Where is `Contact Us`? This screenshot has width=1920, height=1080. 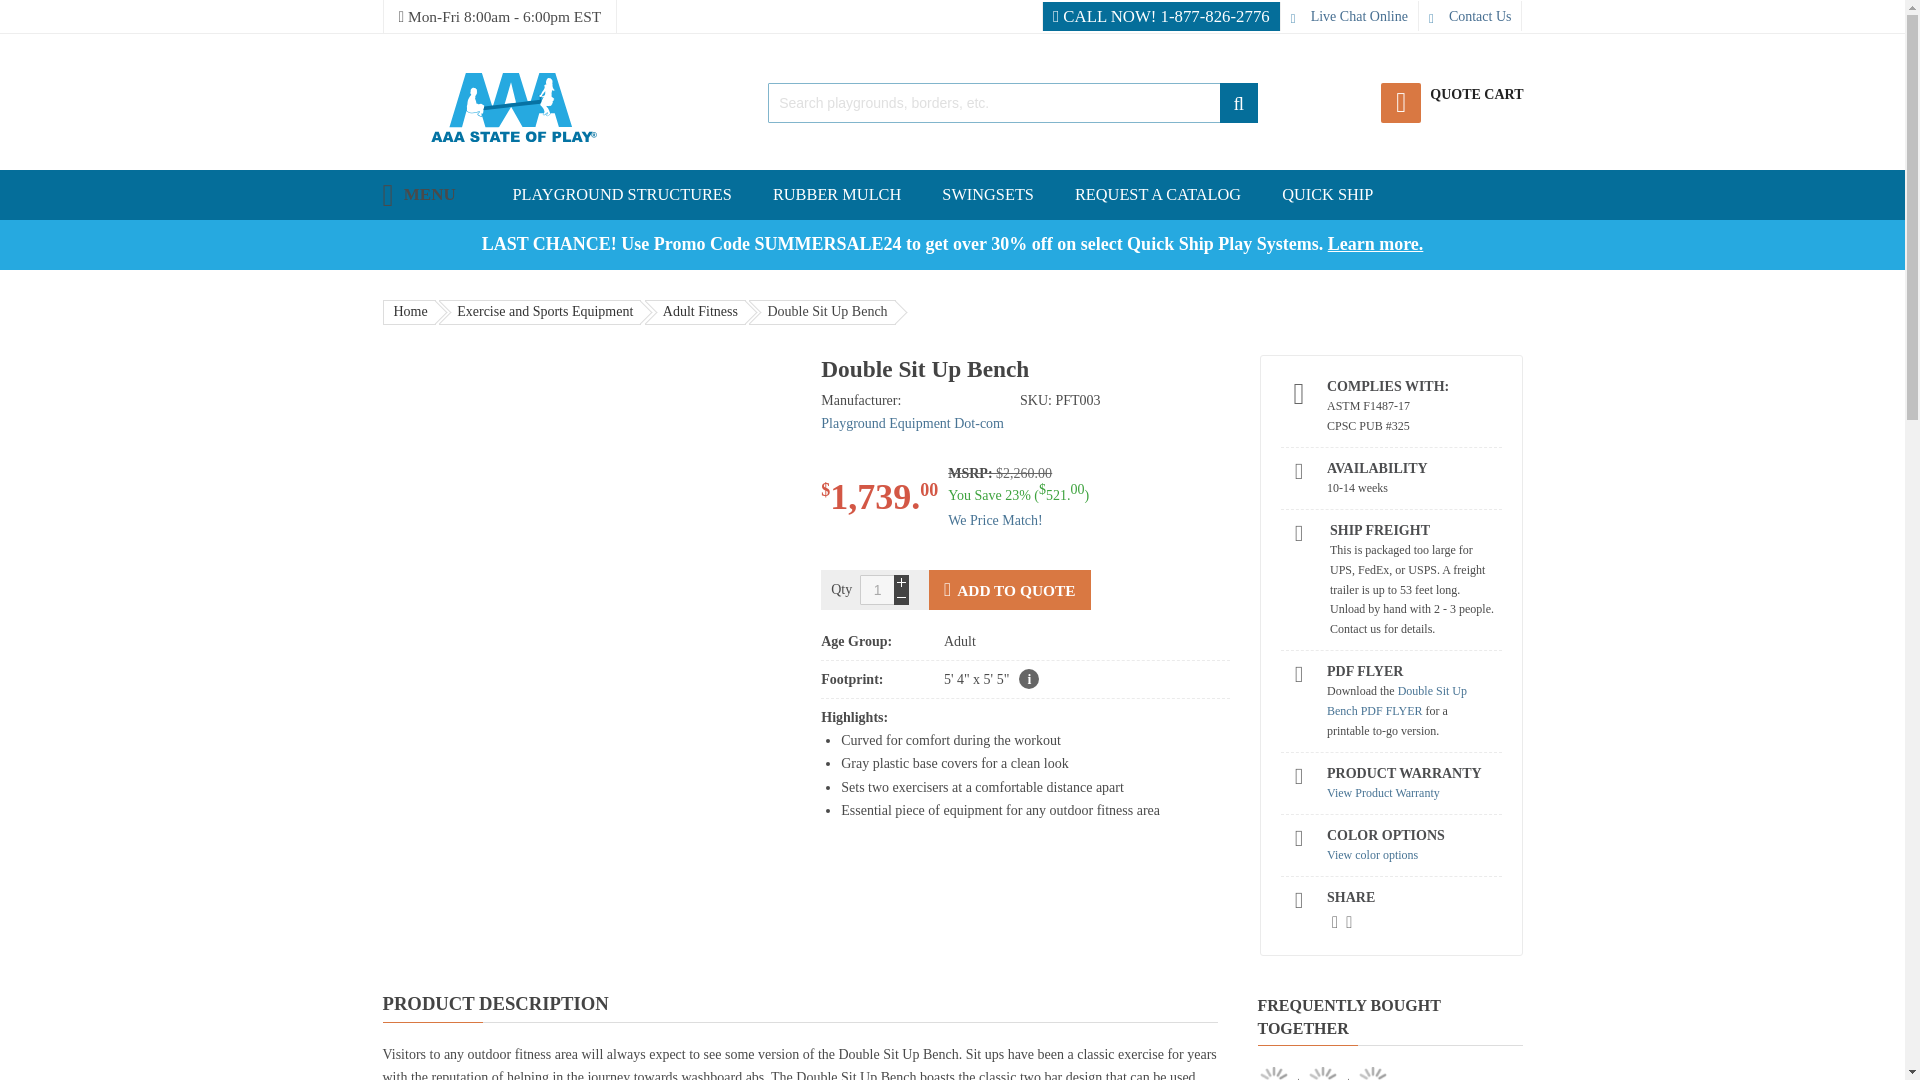 Contact Us is located at coordinates (1470, 16).